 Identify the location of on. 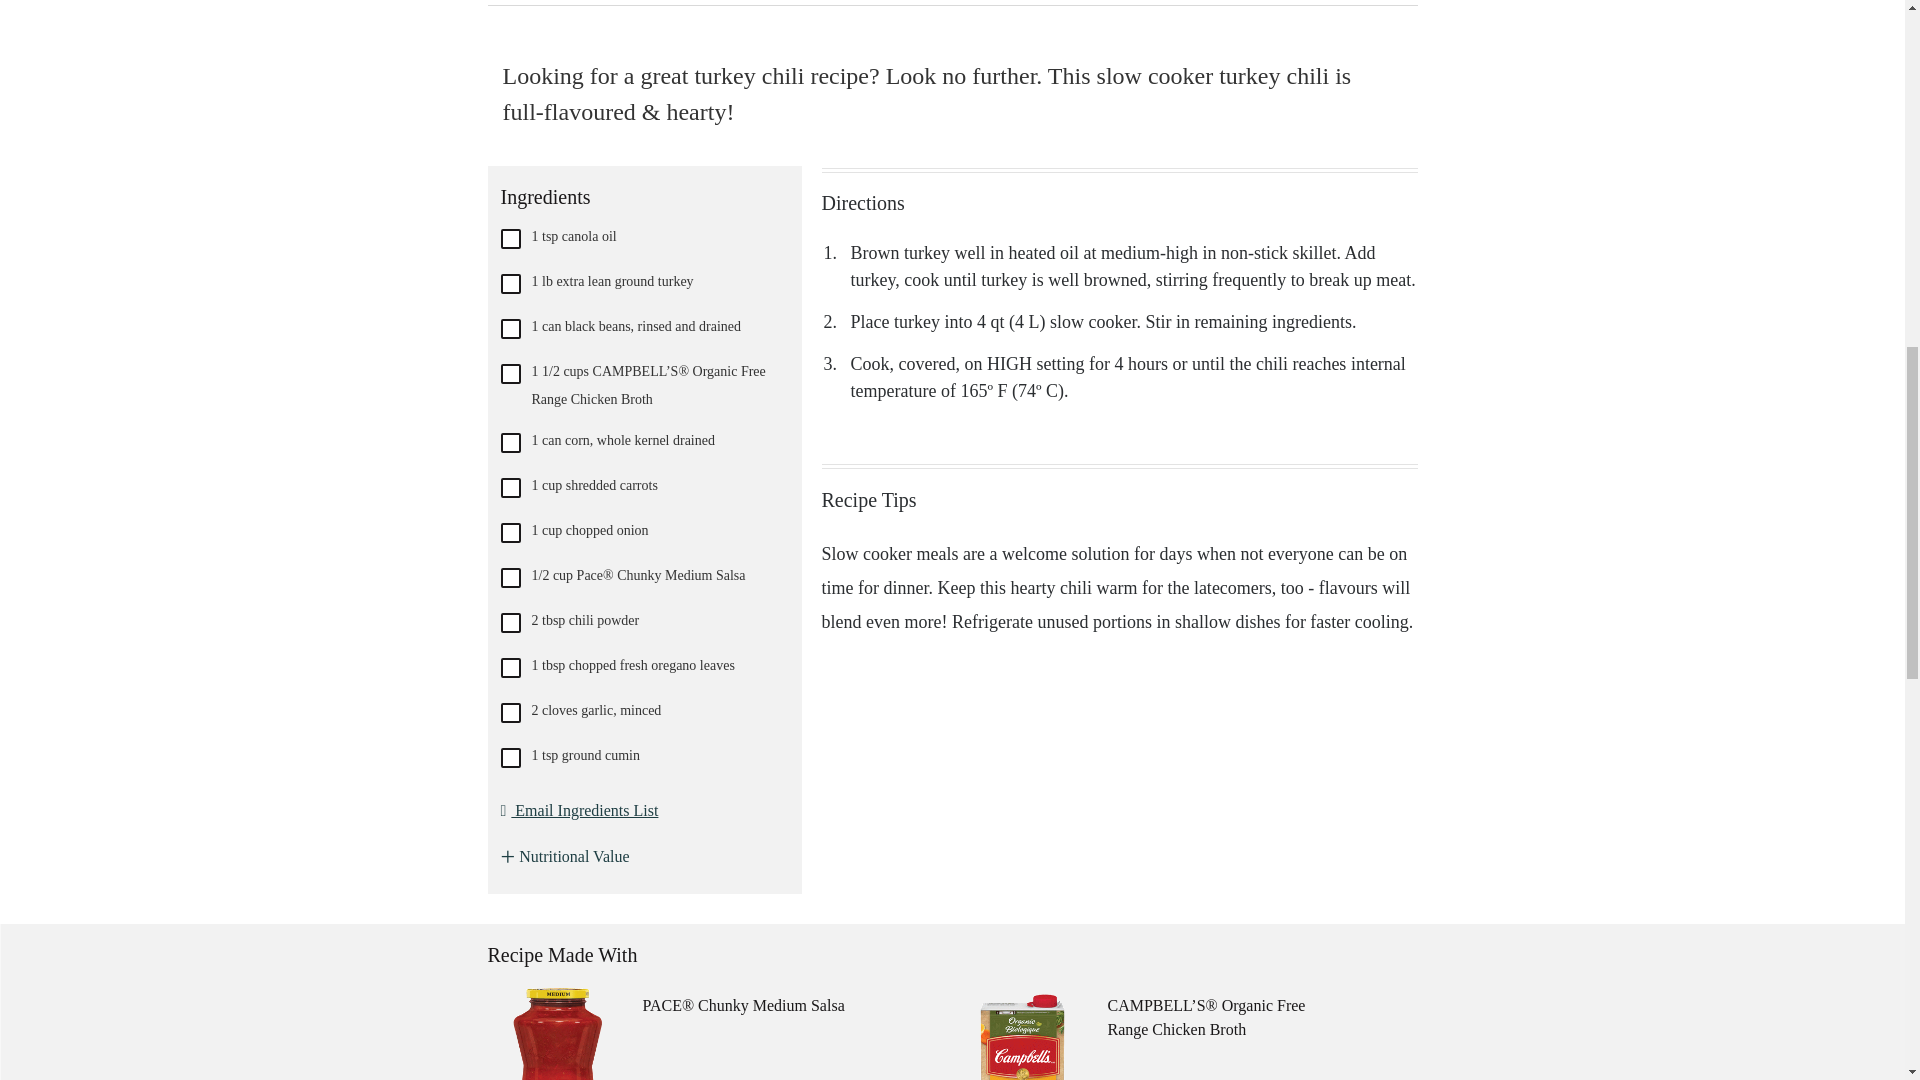
(510, 578).